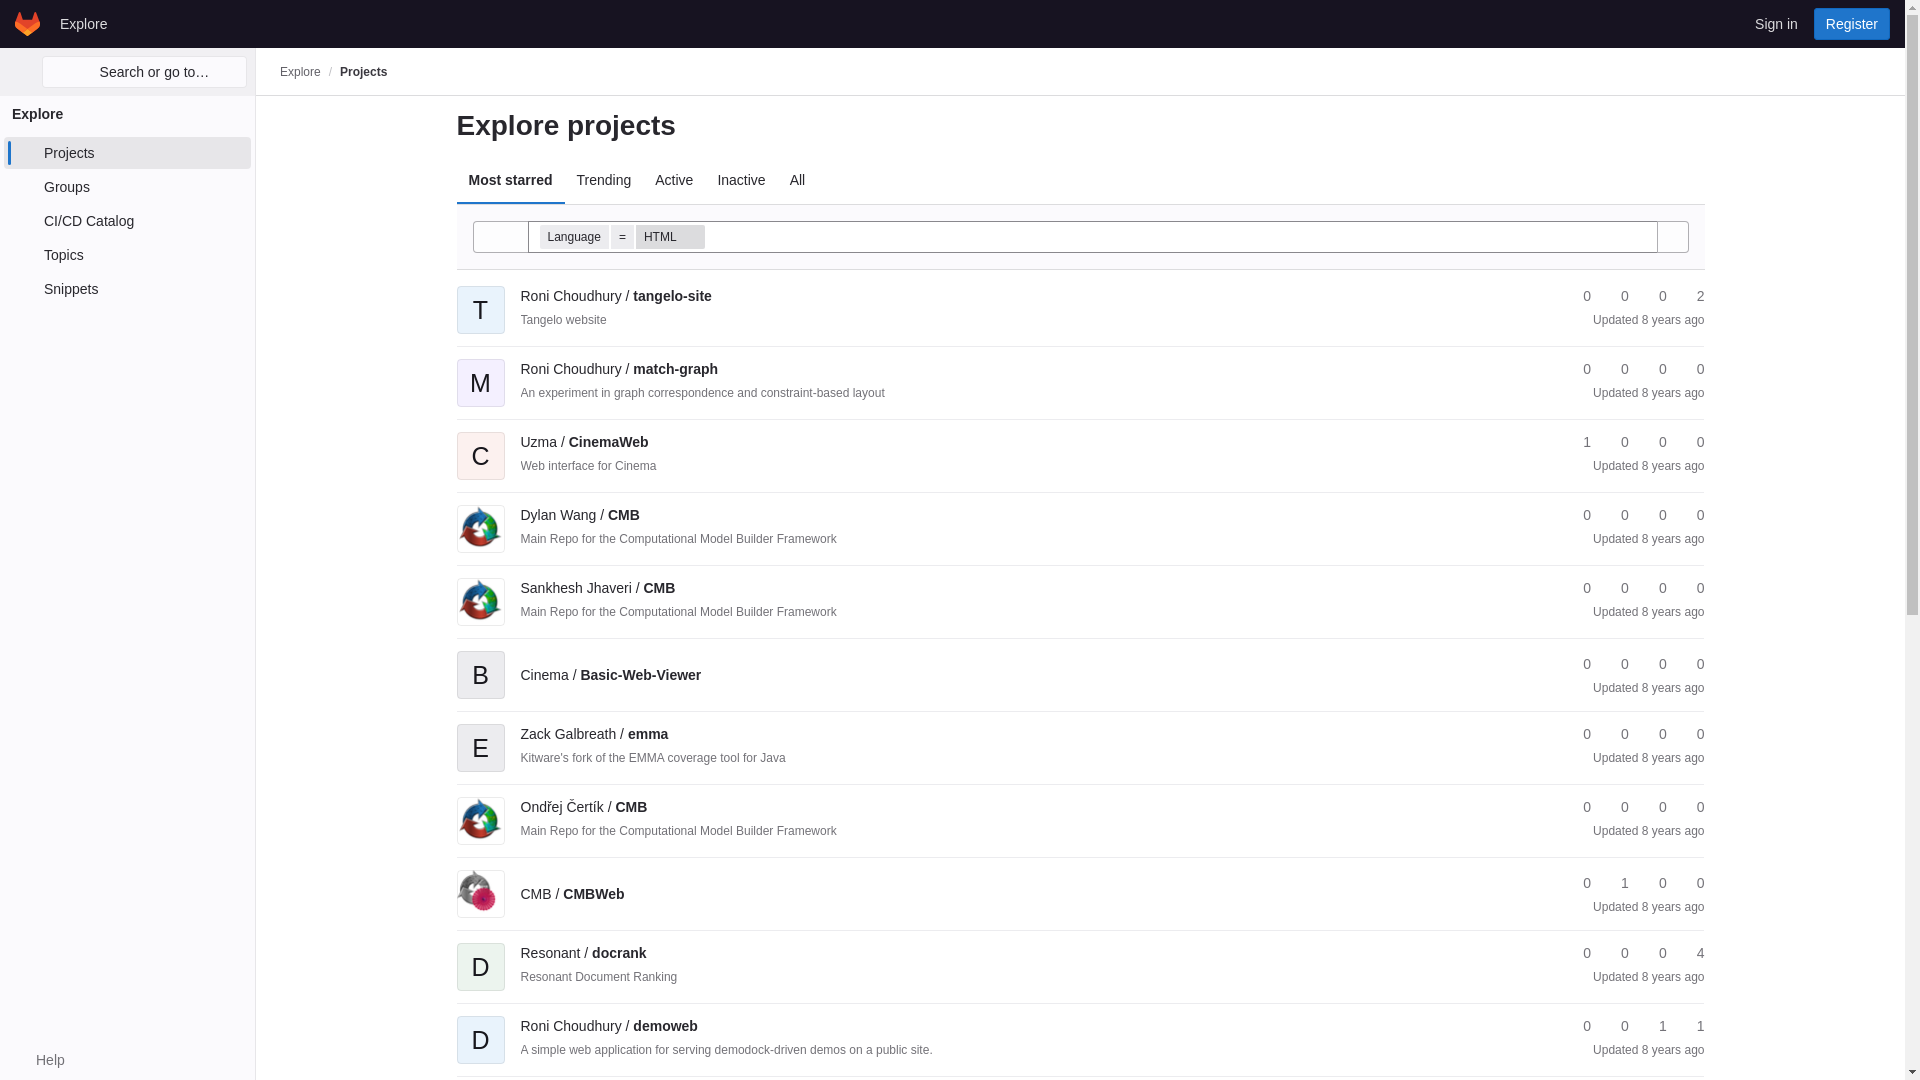 Image resolution: width=1920 pixels, height=1080 pixels. I want to click on Help, so click(40, 1060).